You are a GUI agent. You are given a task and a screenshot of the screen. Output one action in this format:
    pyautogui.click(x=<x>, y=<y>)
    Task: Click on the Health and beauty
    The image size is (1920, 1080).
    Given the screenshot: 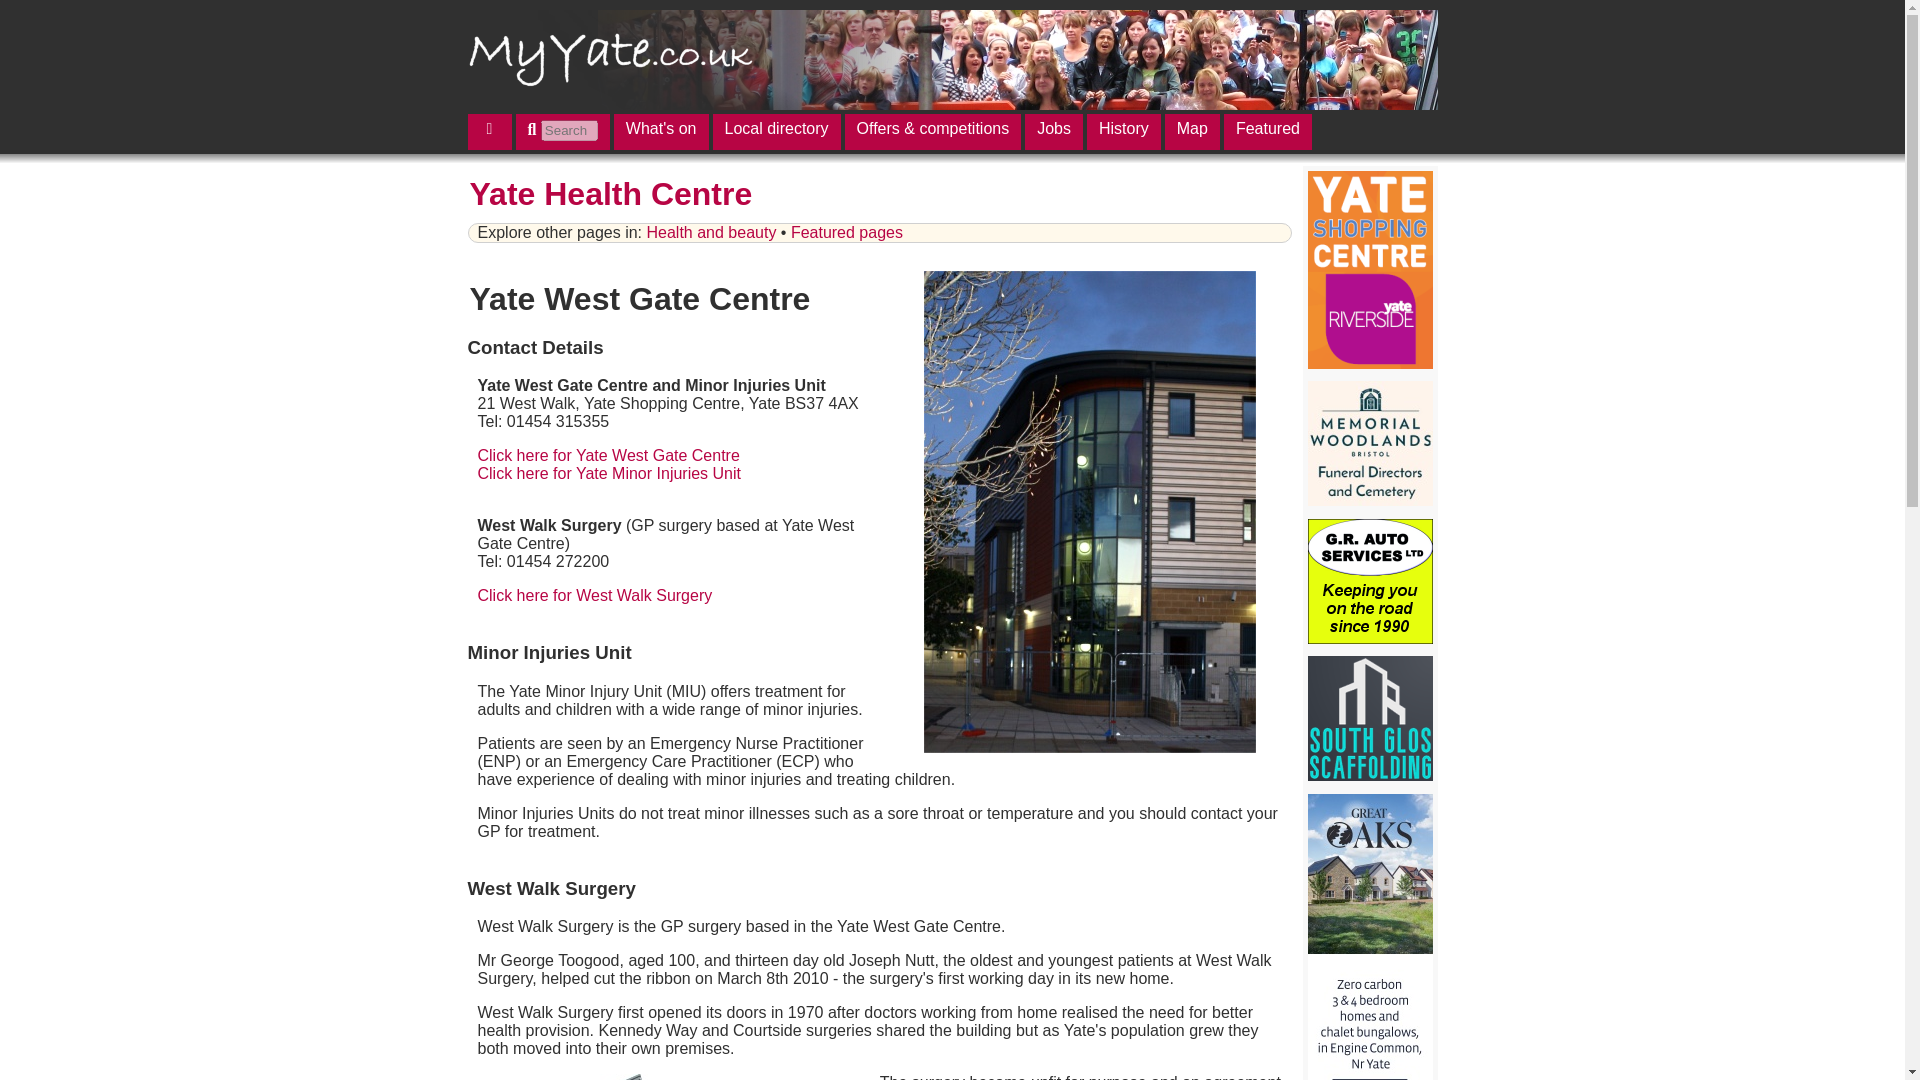 What is the action you would take?
    pyautogui.click(x=710, y=232)
    